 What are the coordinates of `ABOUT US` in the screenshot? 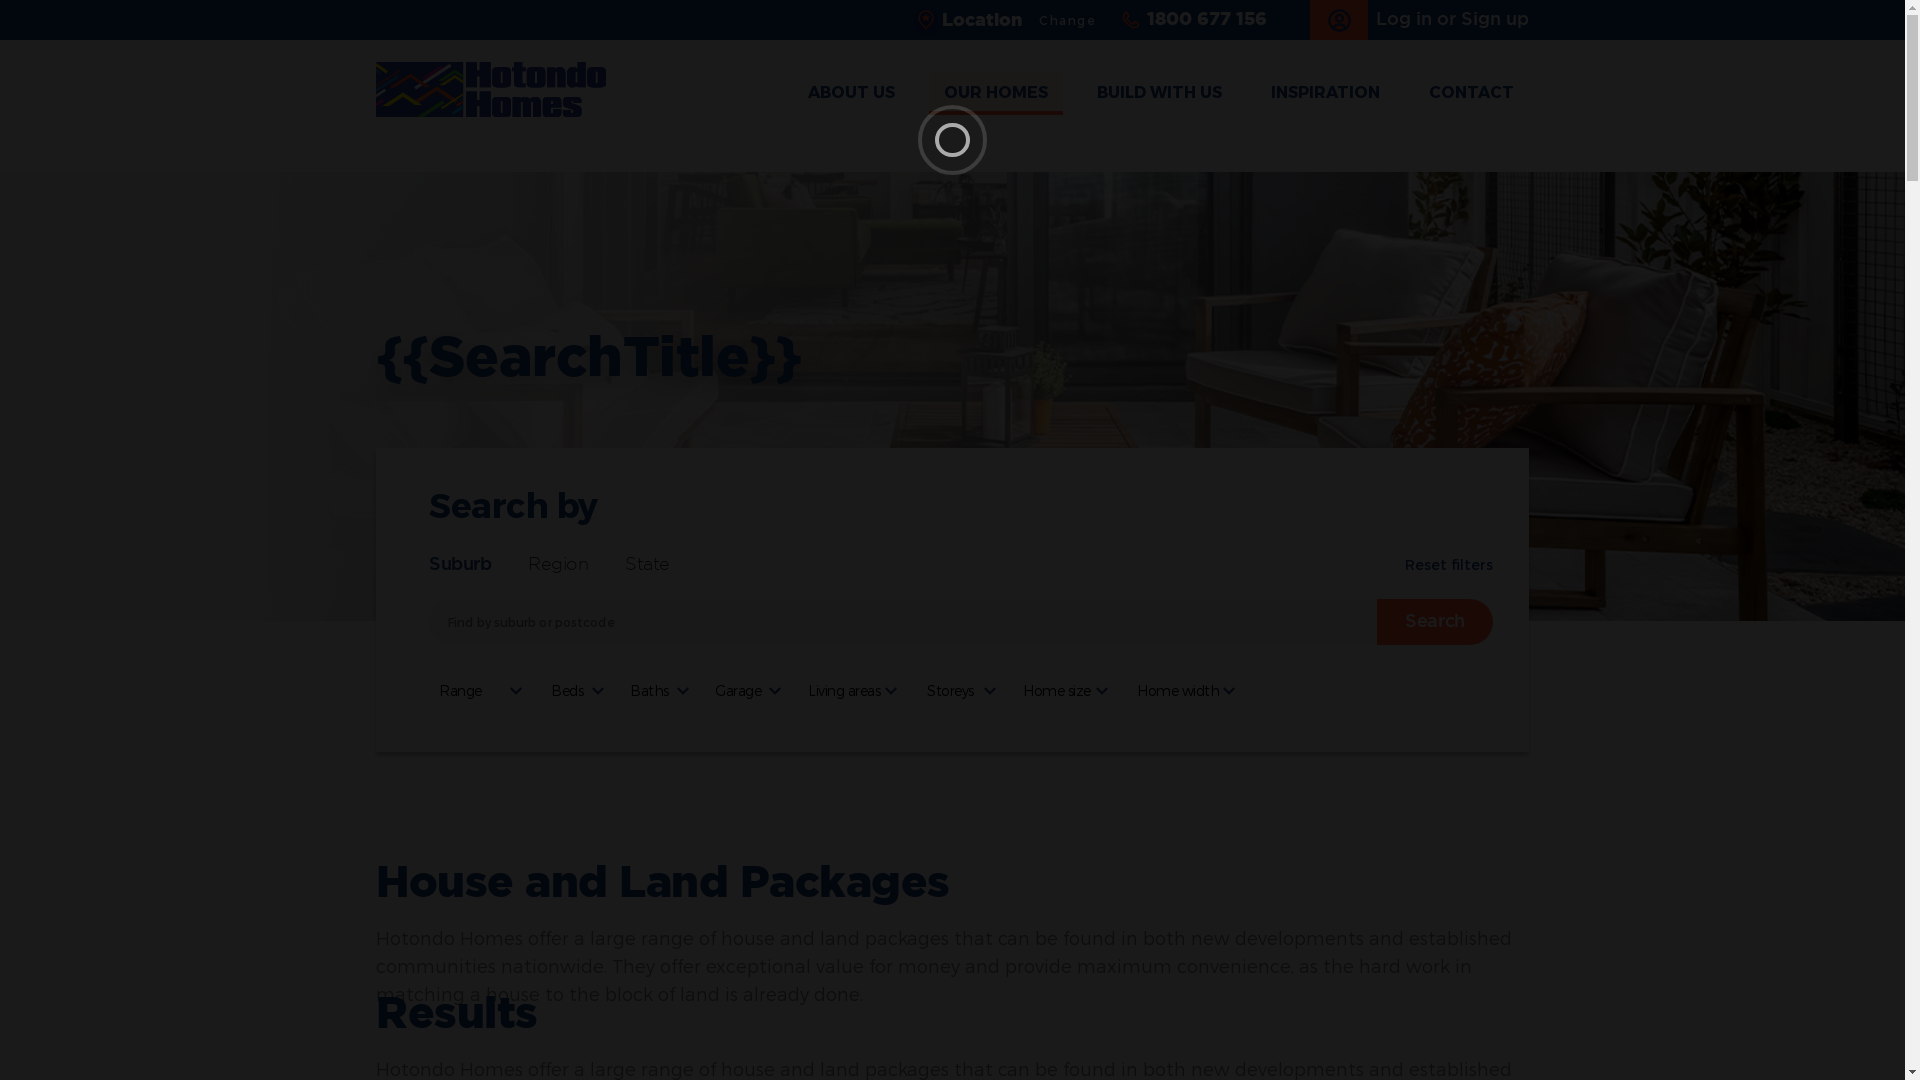 It's located at (852, 94).